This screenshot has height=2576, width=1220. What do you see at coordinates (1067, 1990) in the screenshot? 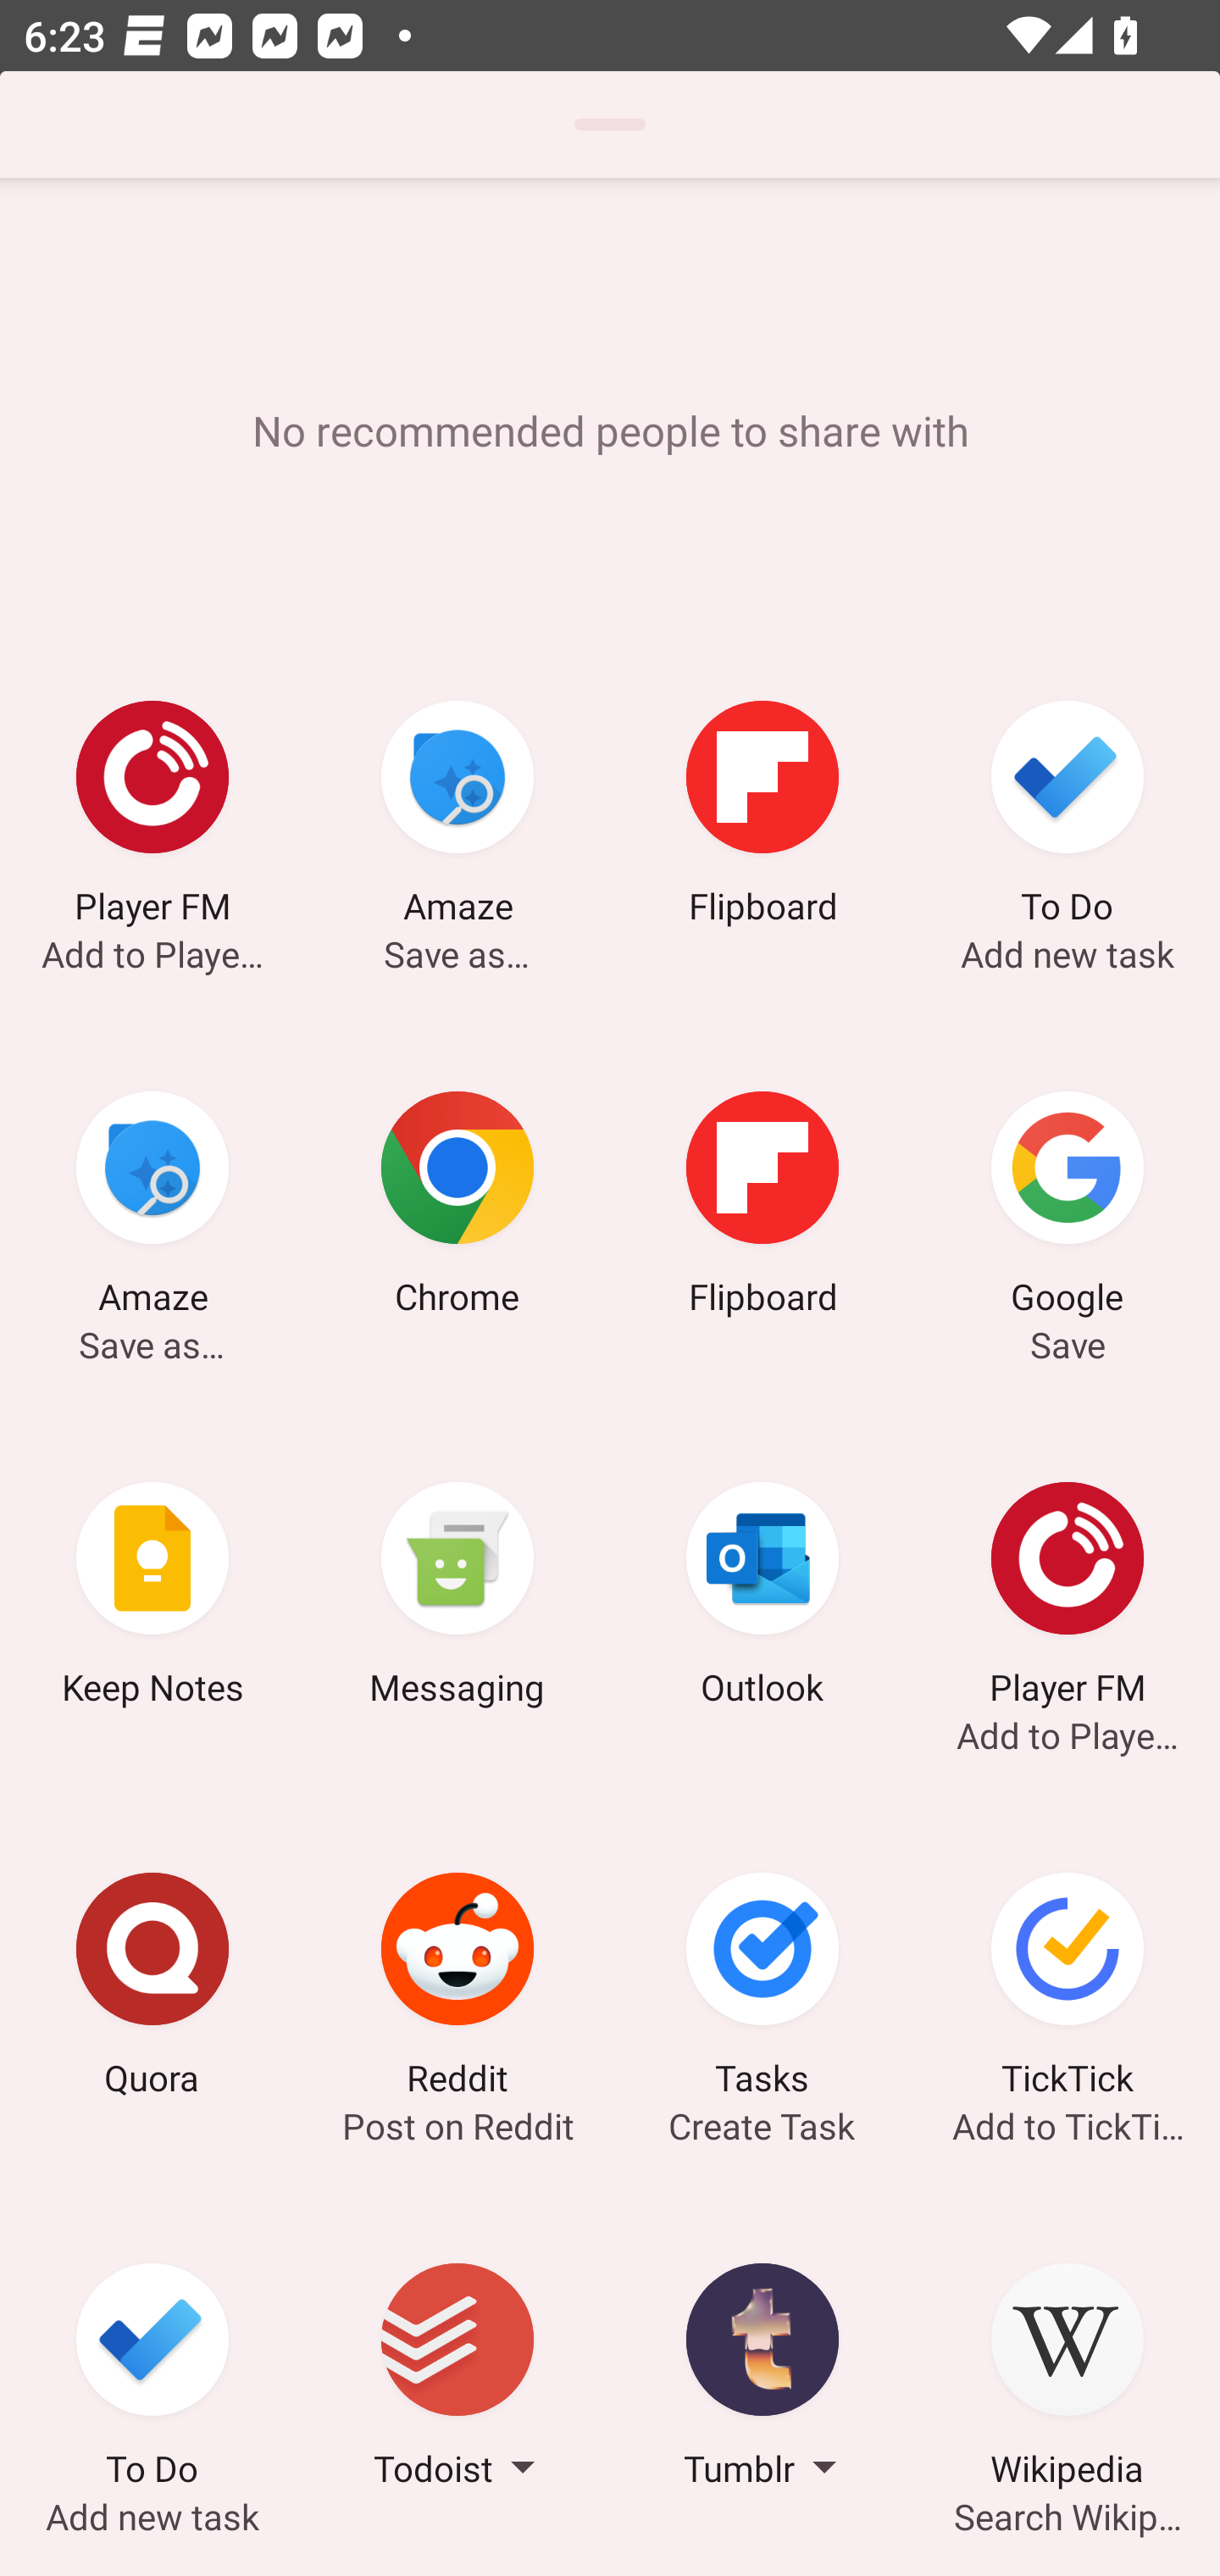
I see `TickTick Add to TickTick` at bounding box center [1067, 1990].